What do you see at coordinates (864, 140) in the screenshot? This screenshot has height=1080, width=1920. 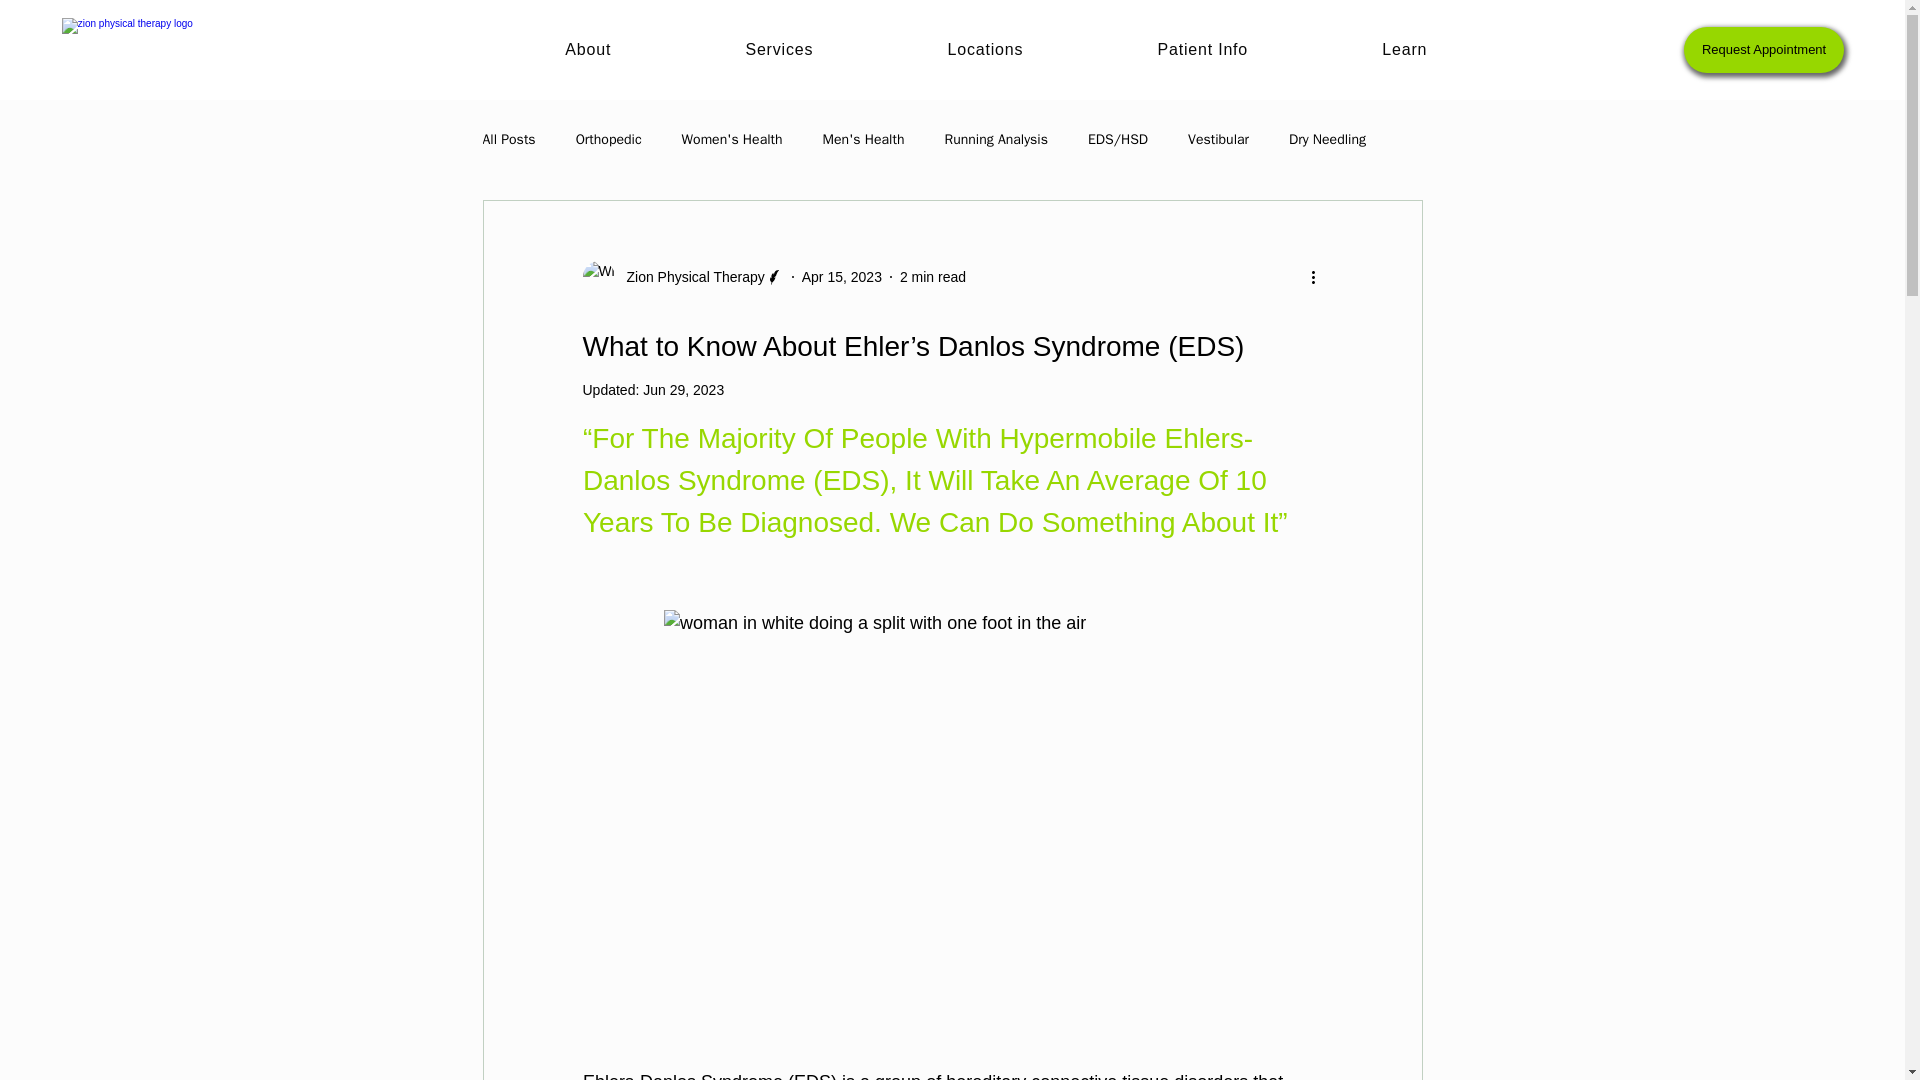 I see `Men's Health` at bounding box center [864, 140].